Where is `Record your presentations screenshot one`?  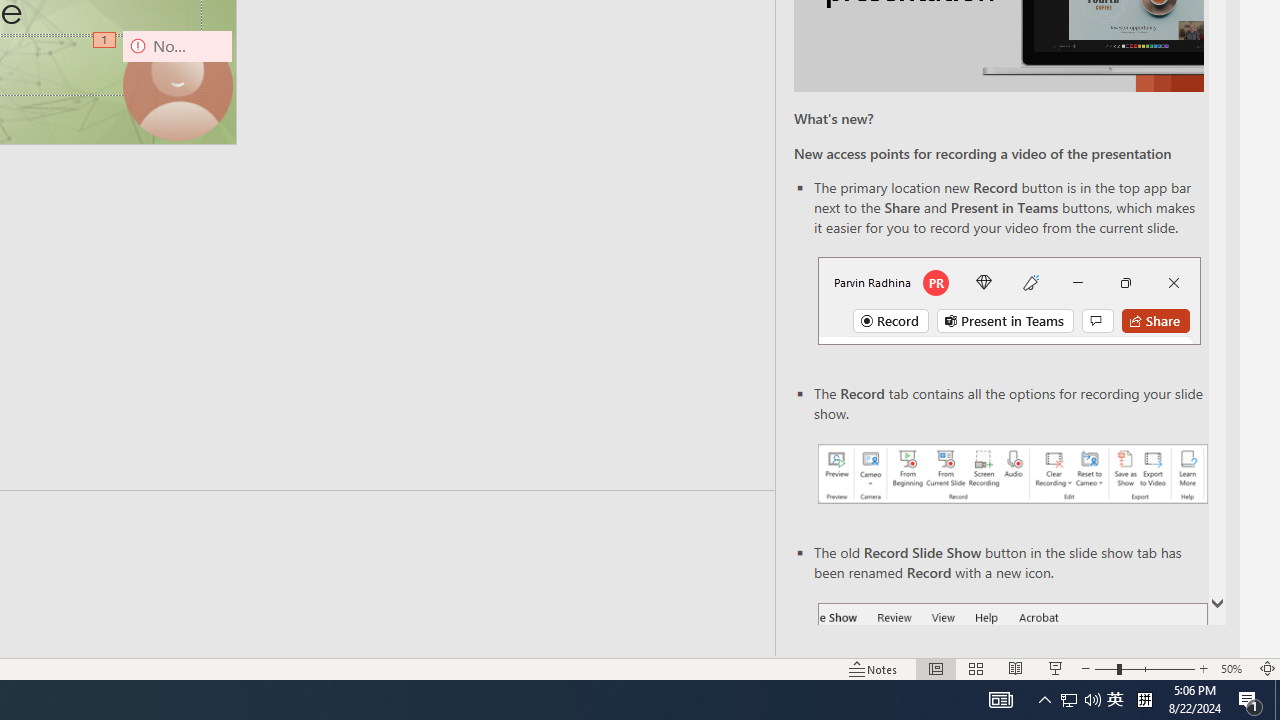 Record your presentations screenshot one is located at coordinates (1012, 474).